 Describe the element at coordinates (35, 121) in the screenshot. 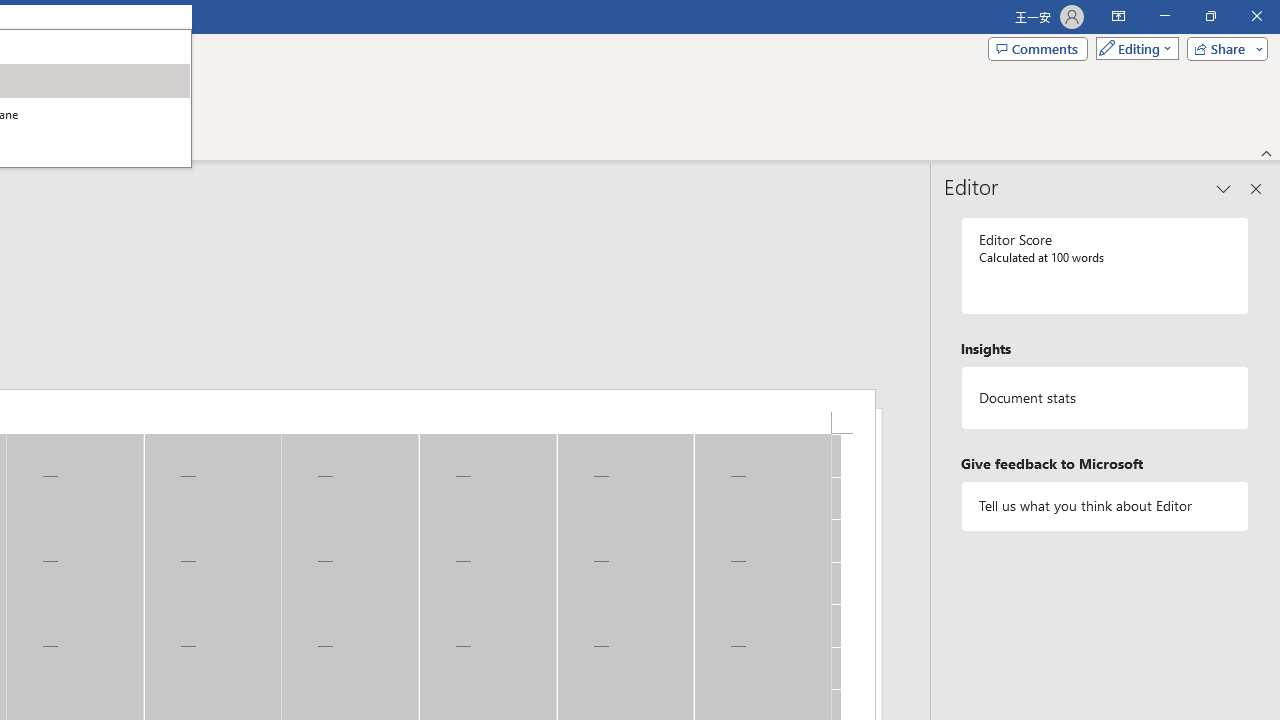

I see `More Options` at that location.